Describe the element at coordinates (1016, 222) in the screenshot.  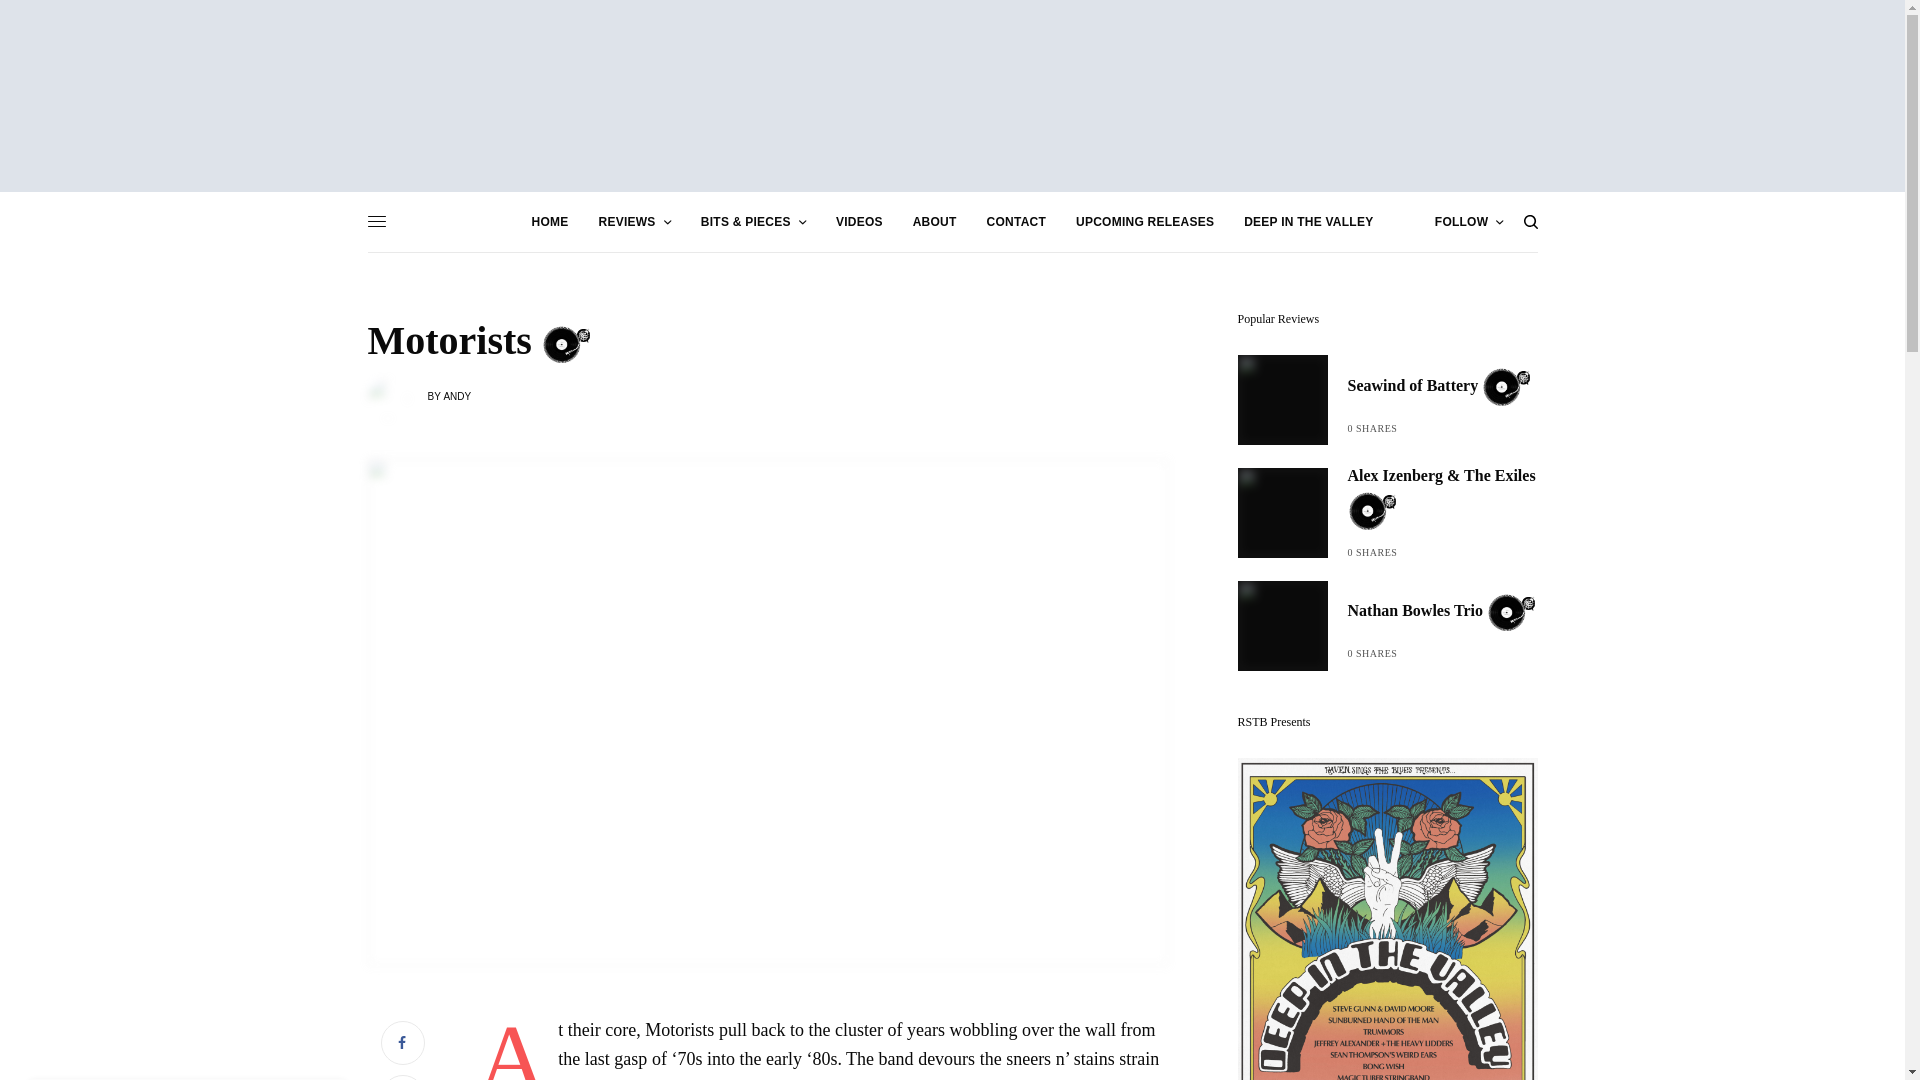
I see `CONTACT` at that location.